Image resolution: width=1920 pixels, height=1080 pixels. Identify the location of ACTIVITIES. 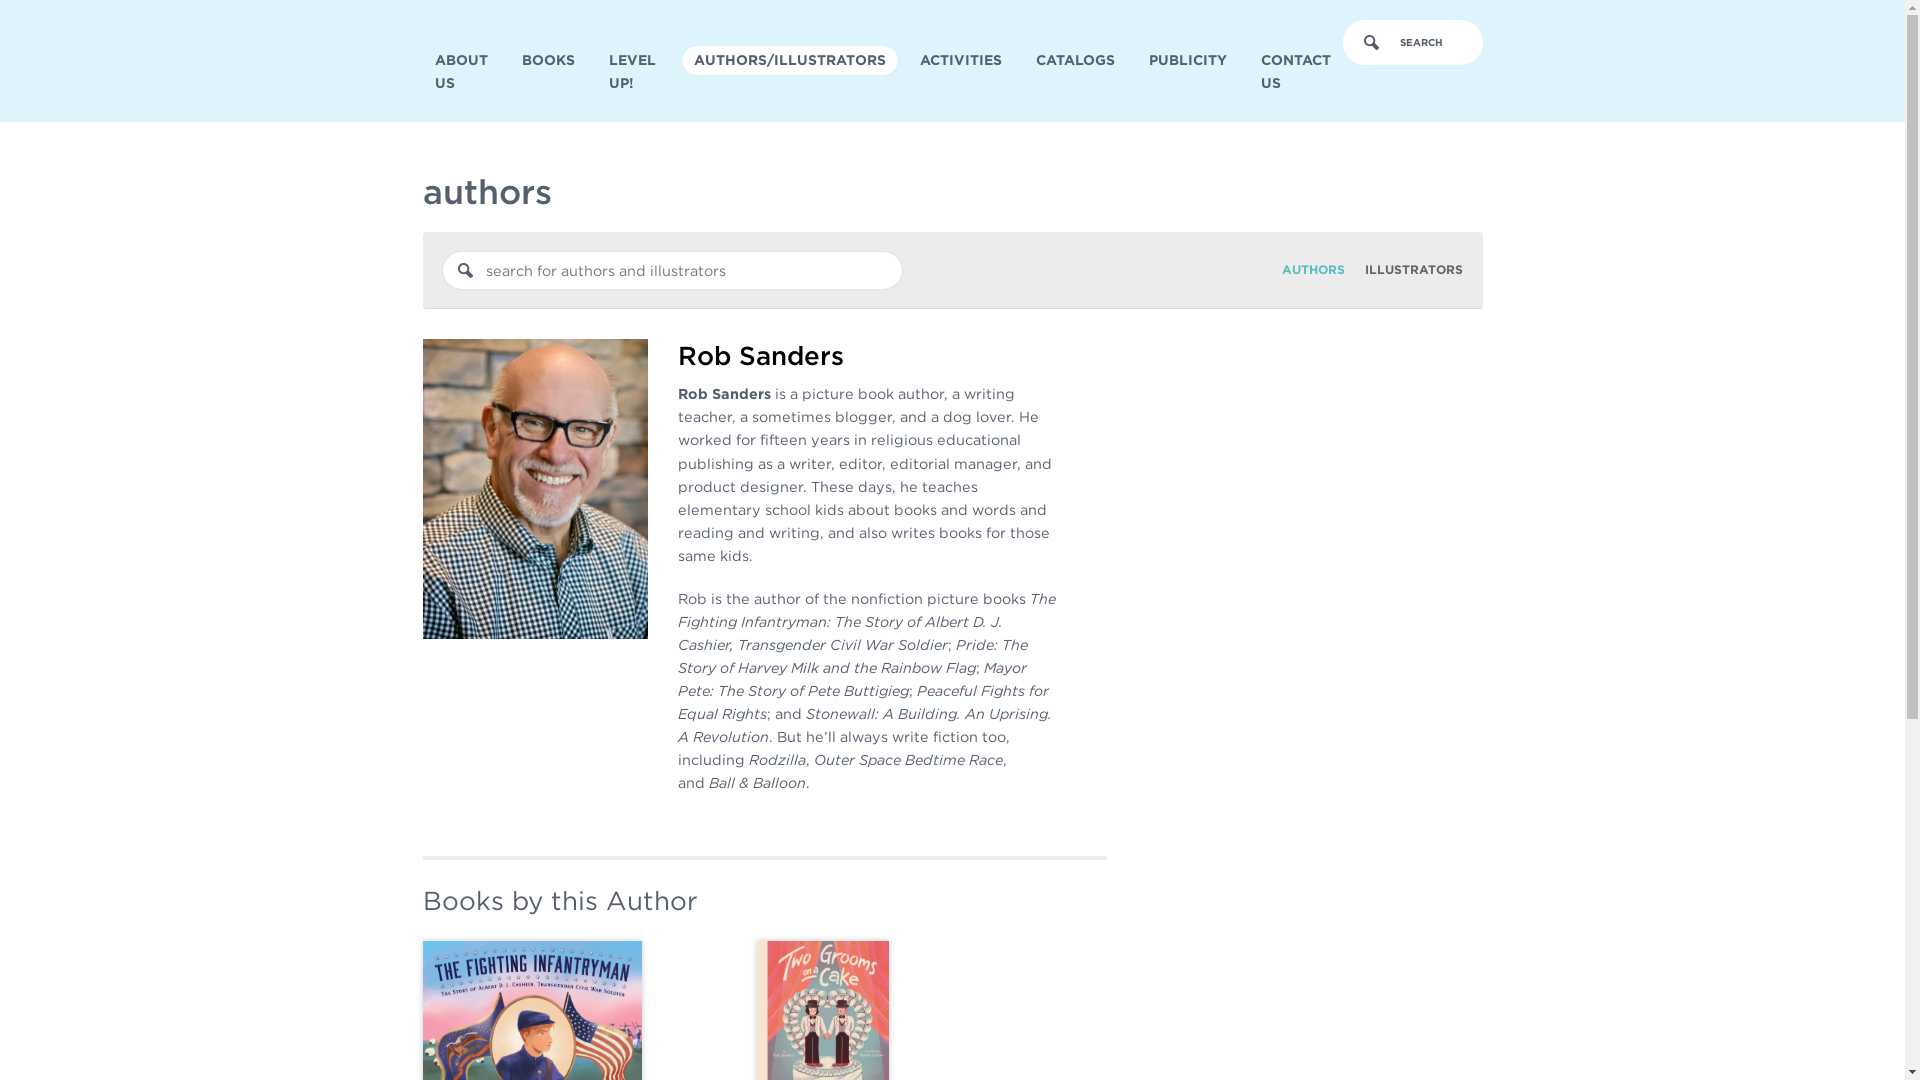
(960, 60).